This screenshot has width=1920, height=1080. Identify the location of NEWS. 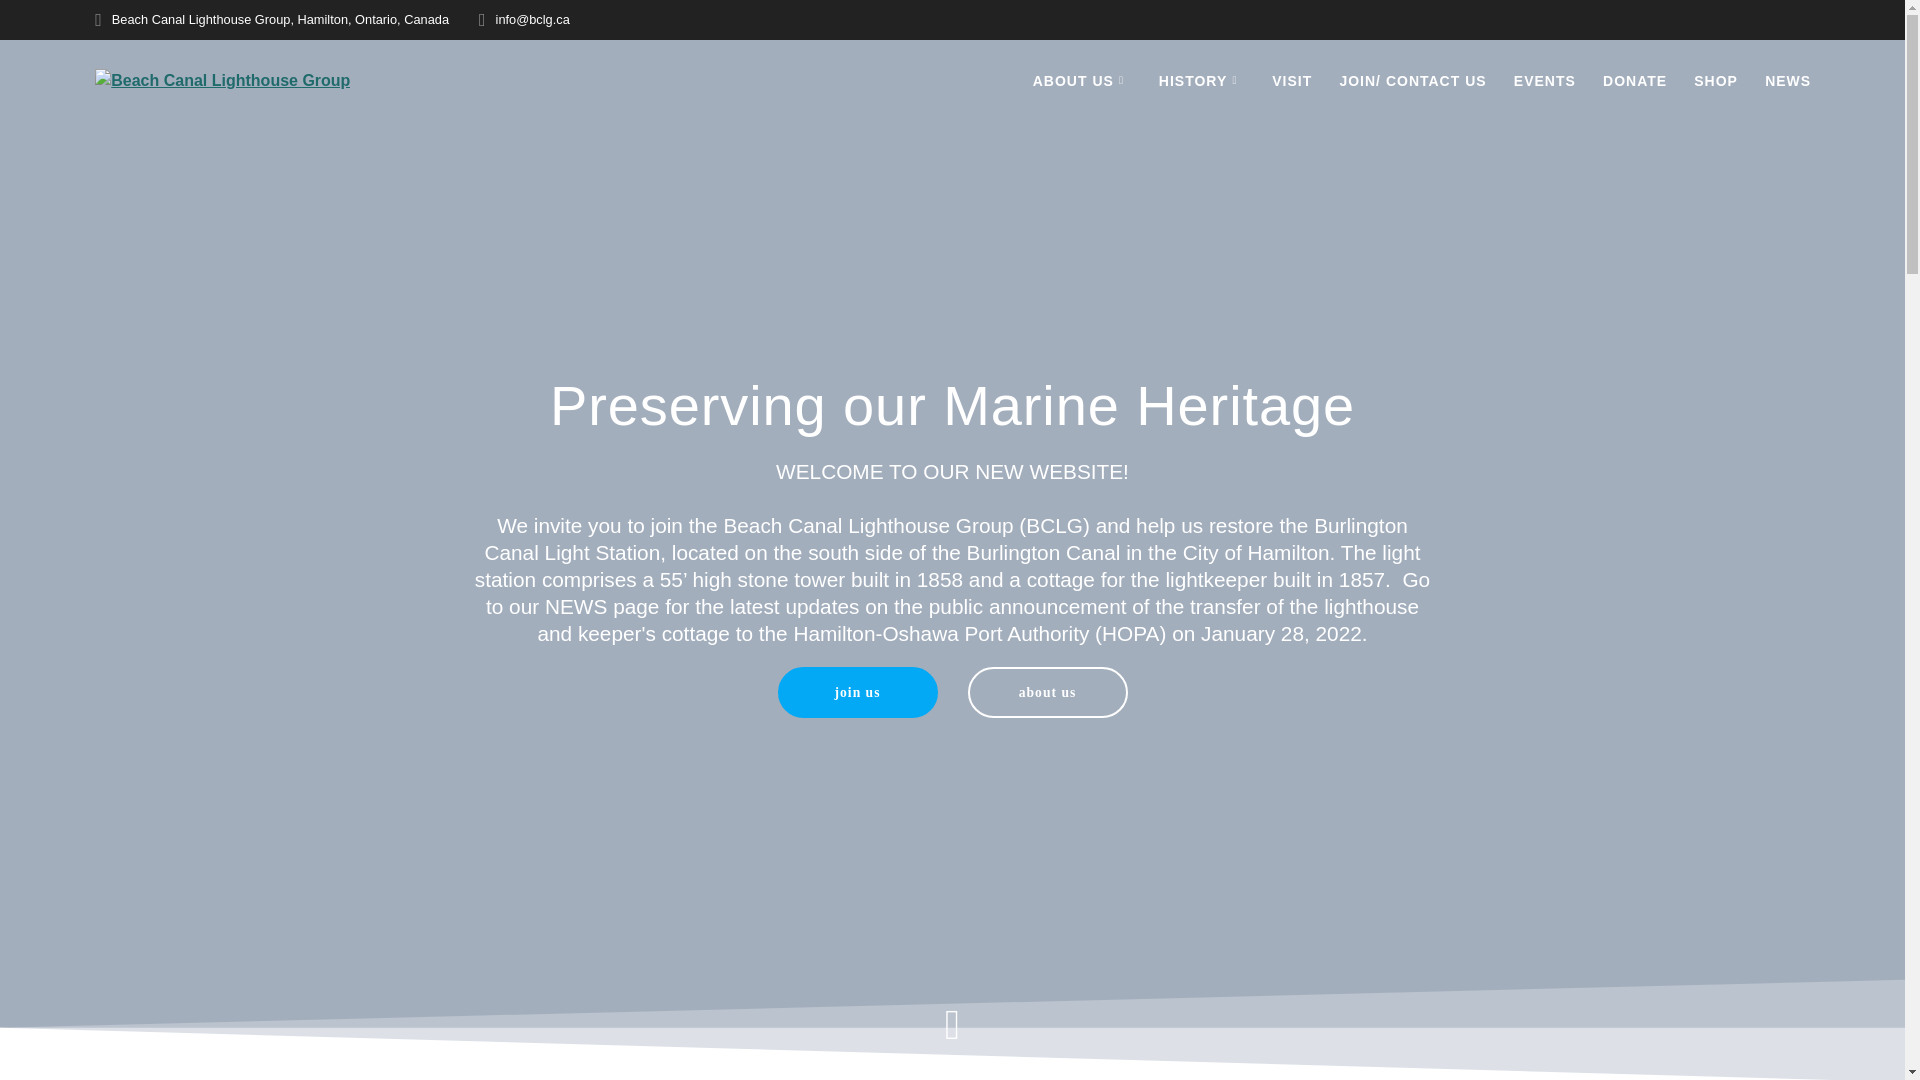
(1788, 81).